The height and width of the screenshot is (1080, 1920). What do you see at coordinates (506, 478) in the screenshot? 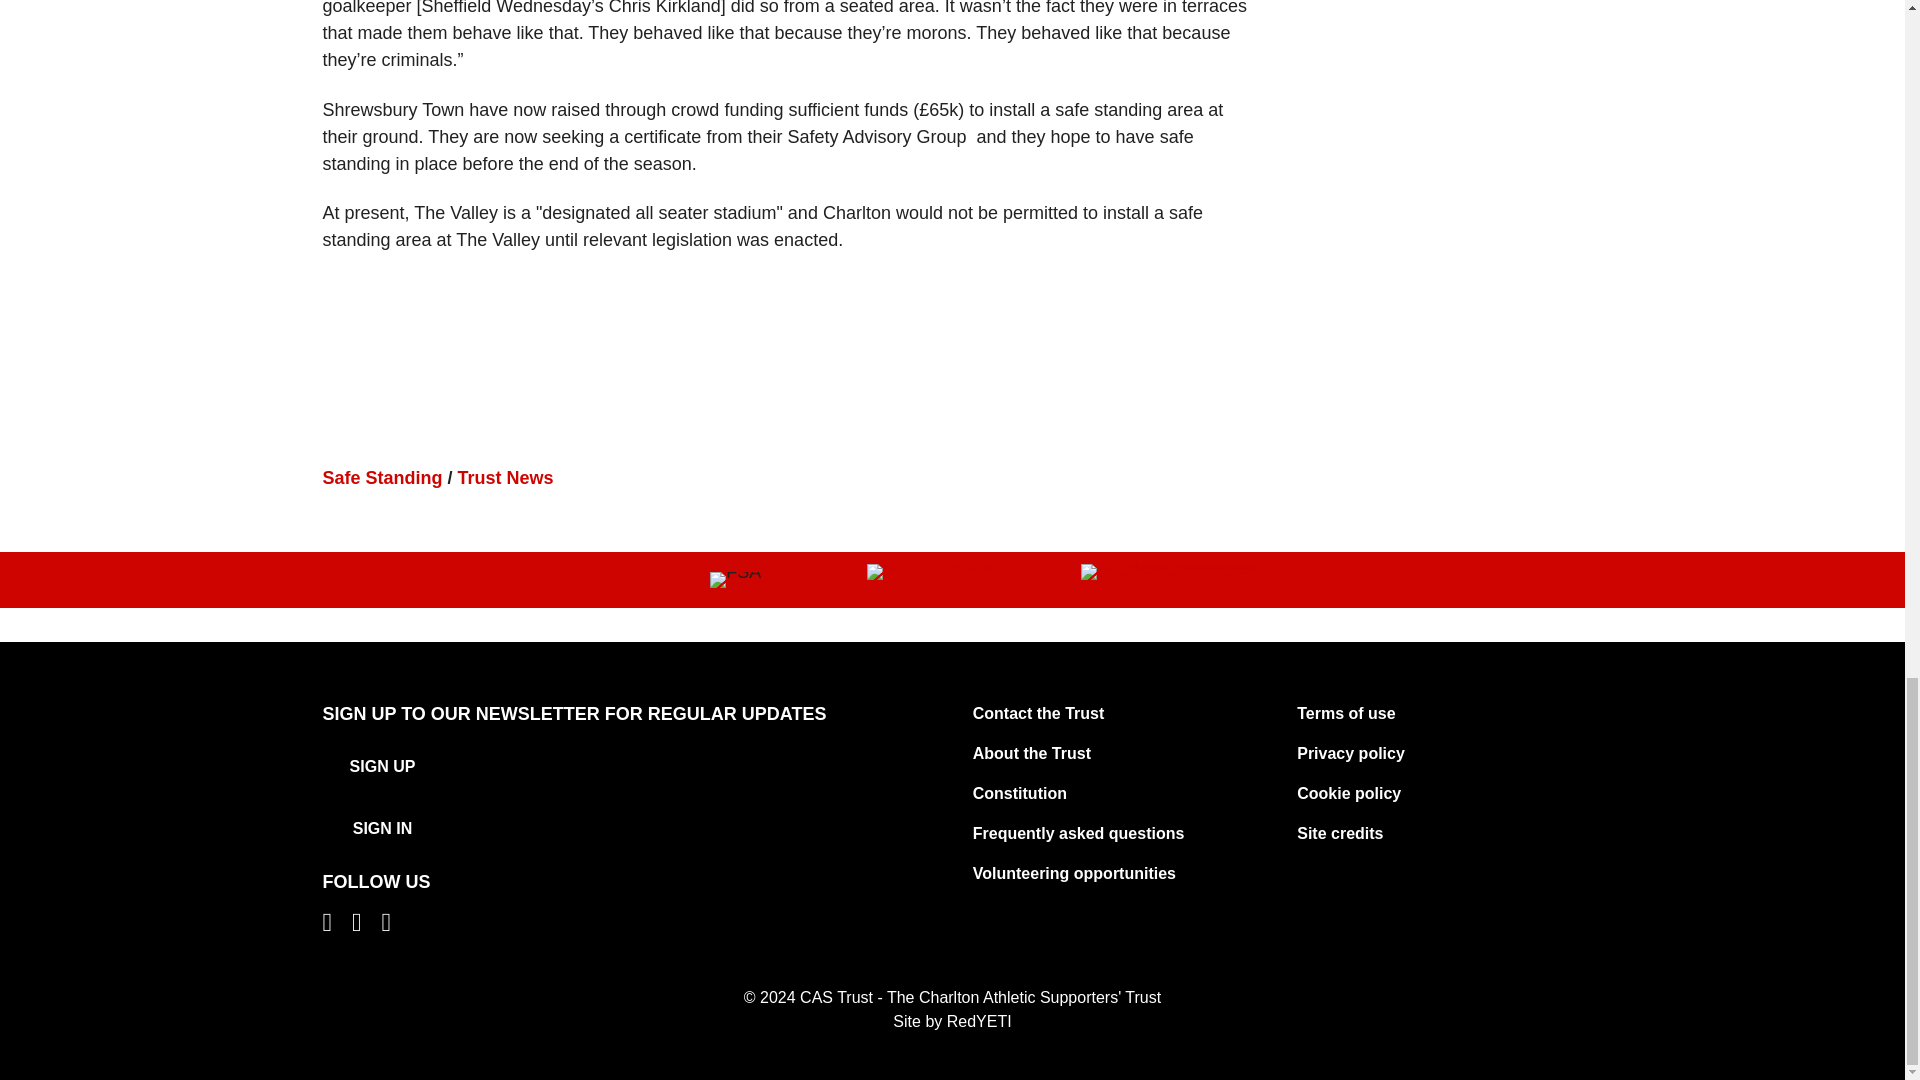
I see `Trust News` at bounding box center [506, 478].